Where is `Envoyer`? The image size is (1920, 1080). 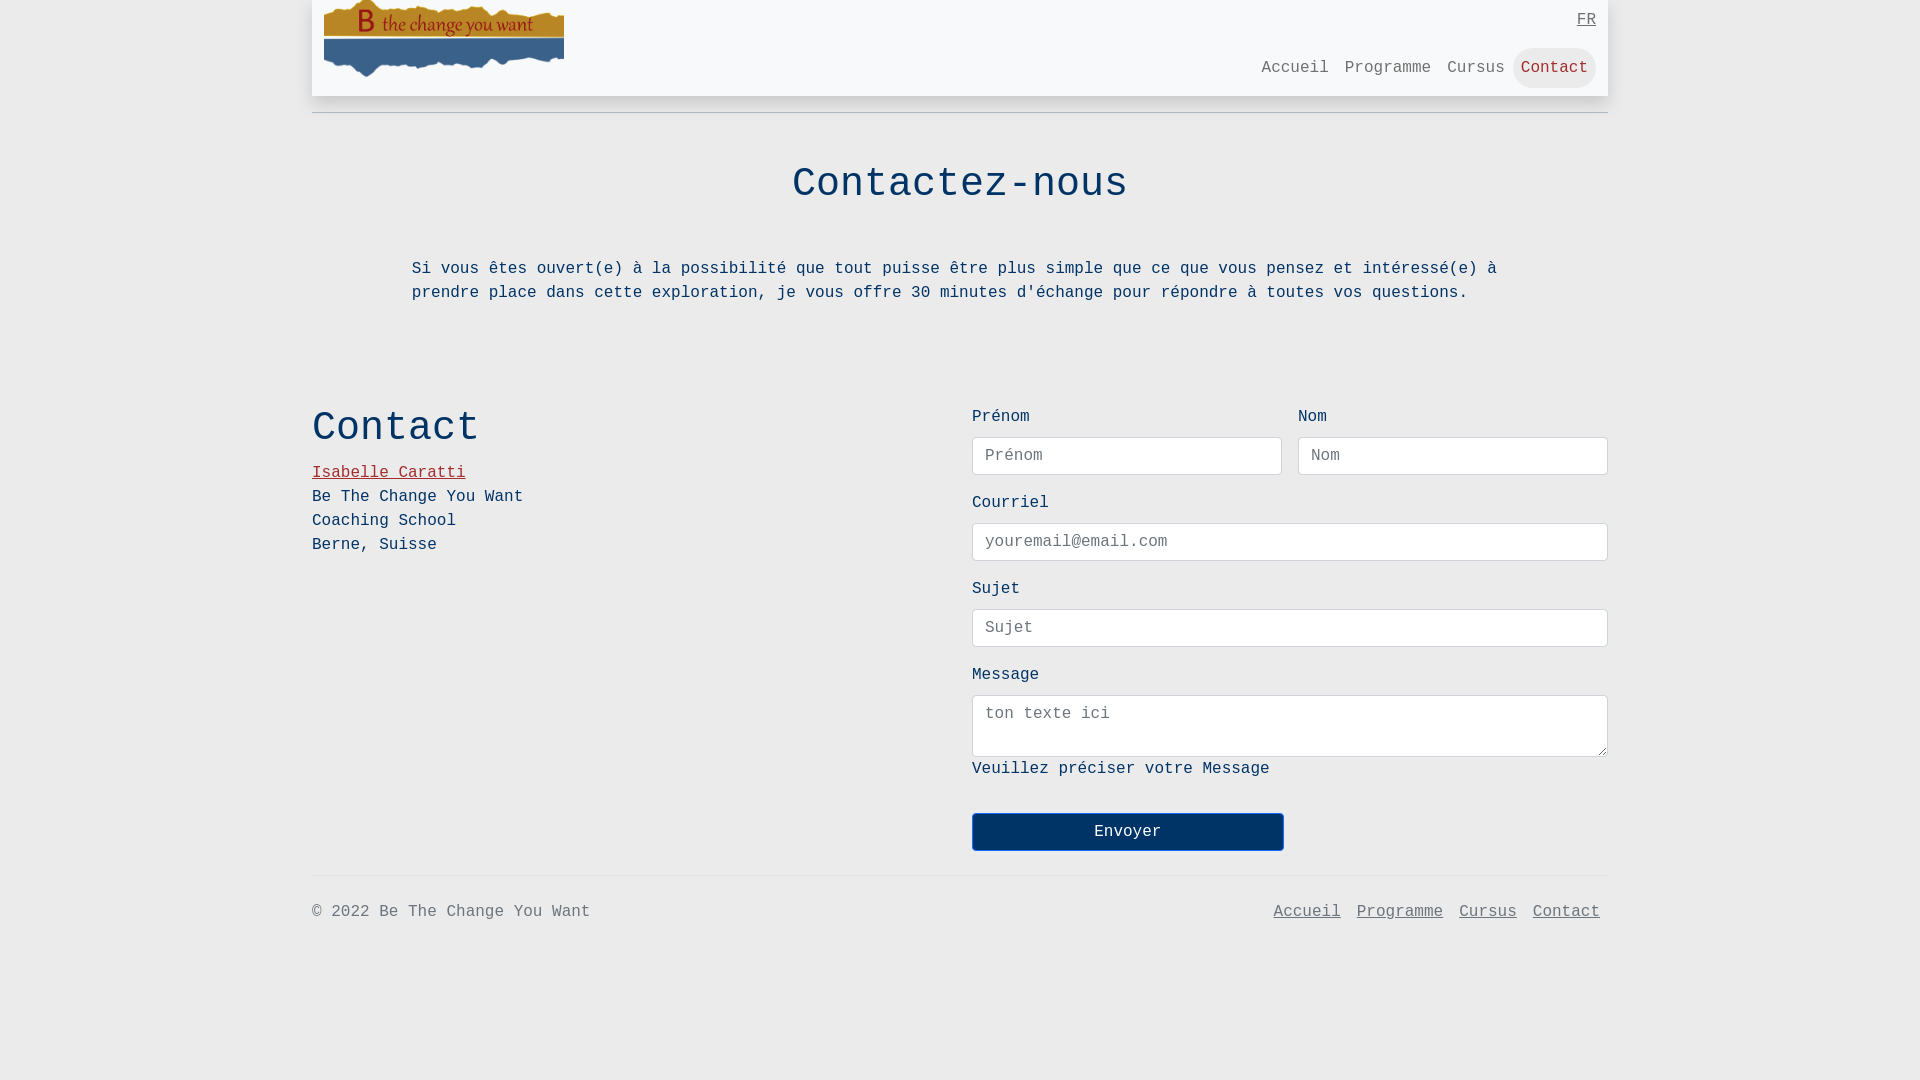 Envoyer is located at coordinates (1128, 832).